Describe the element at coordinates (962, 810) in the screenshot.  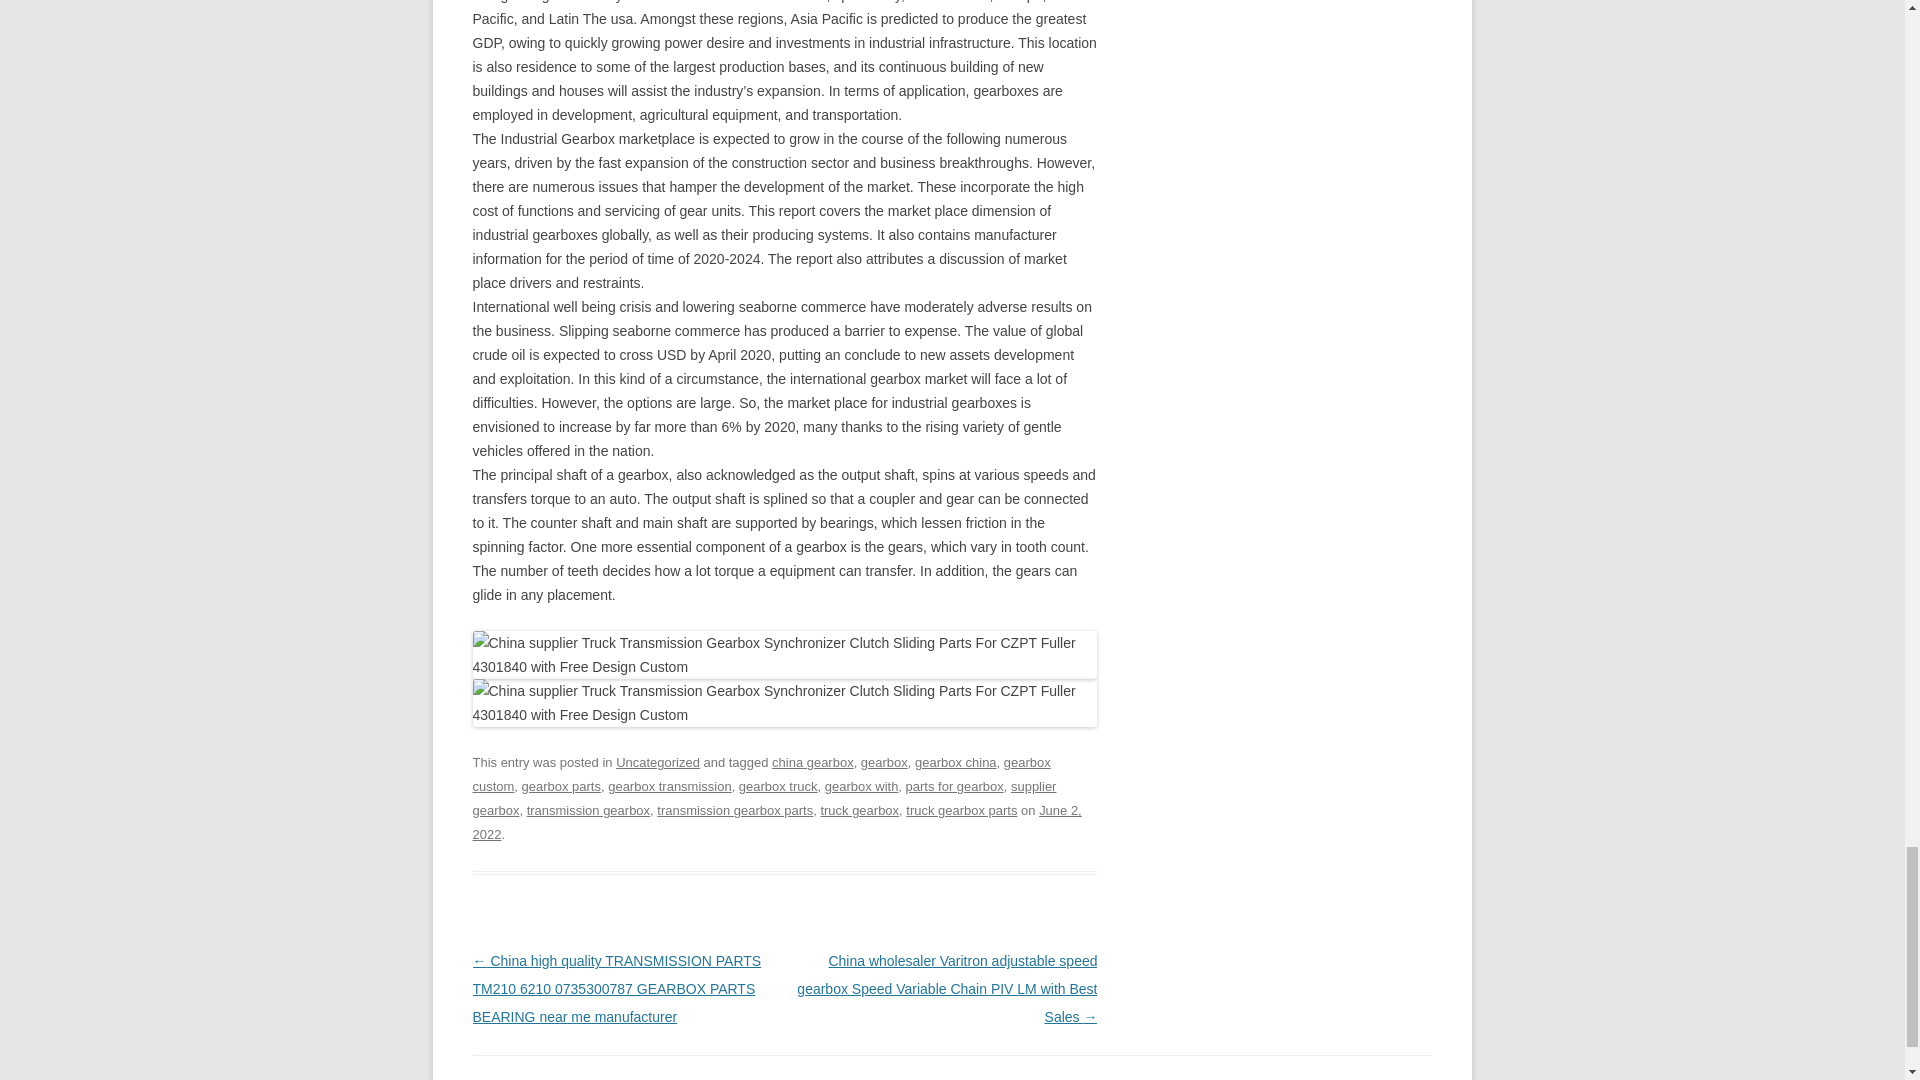
I see `truck gearbox parts` at that location.